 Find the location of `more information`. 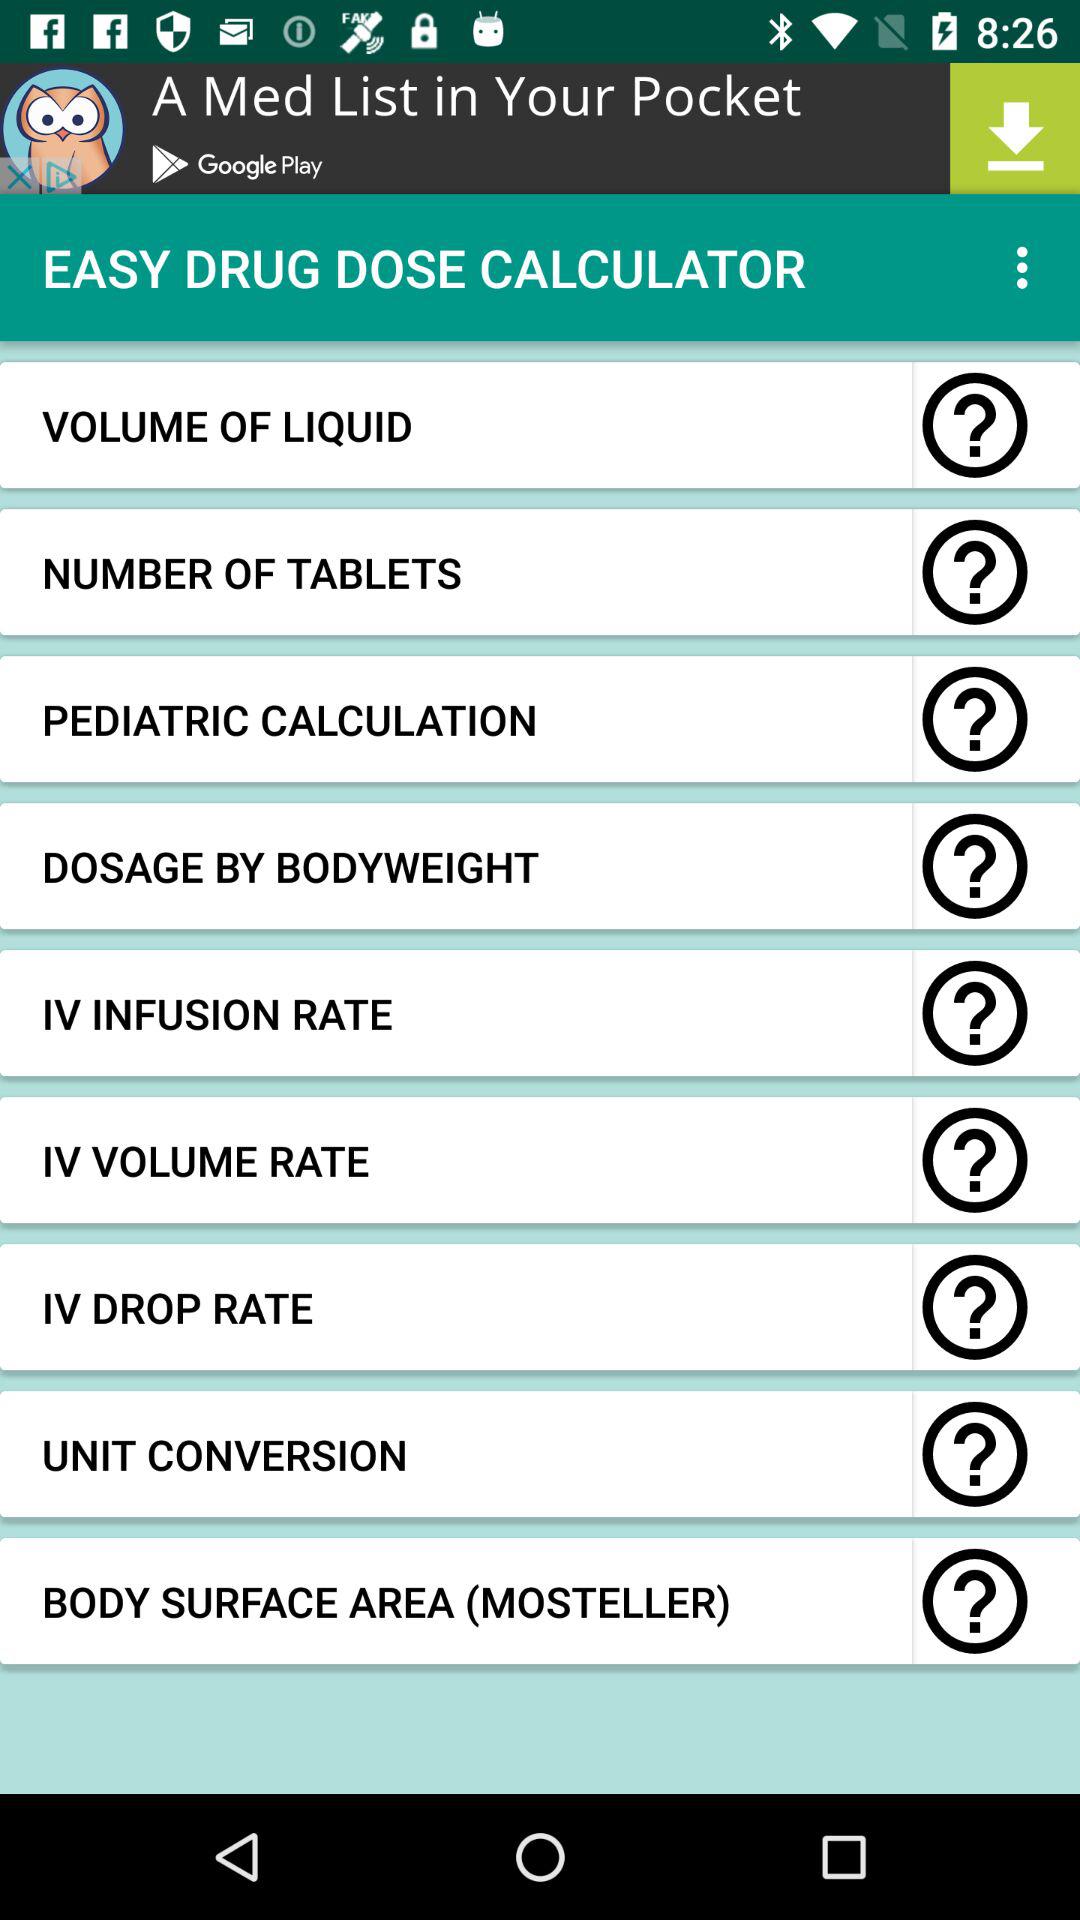

more information is located at coordinates (975, 1160).